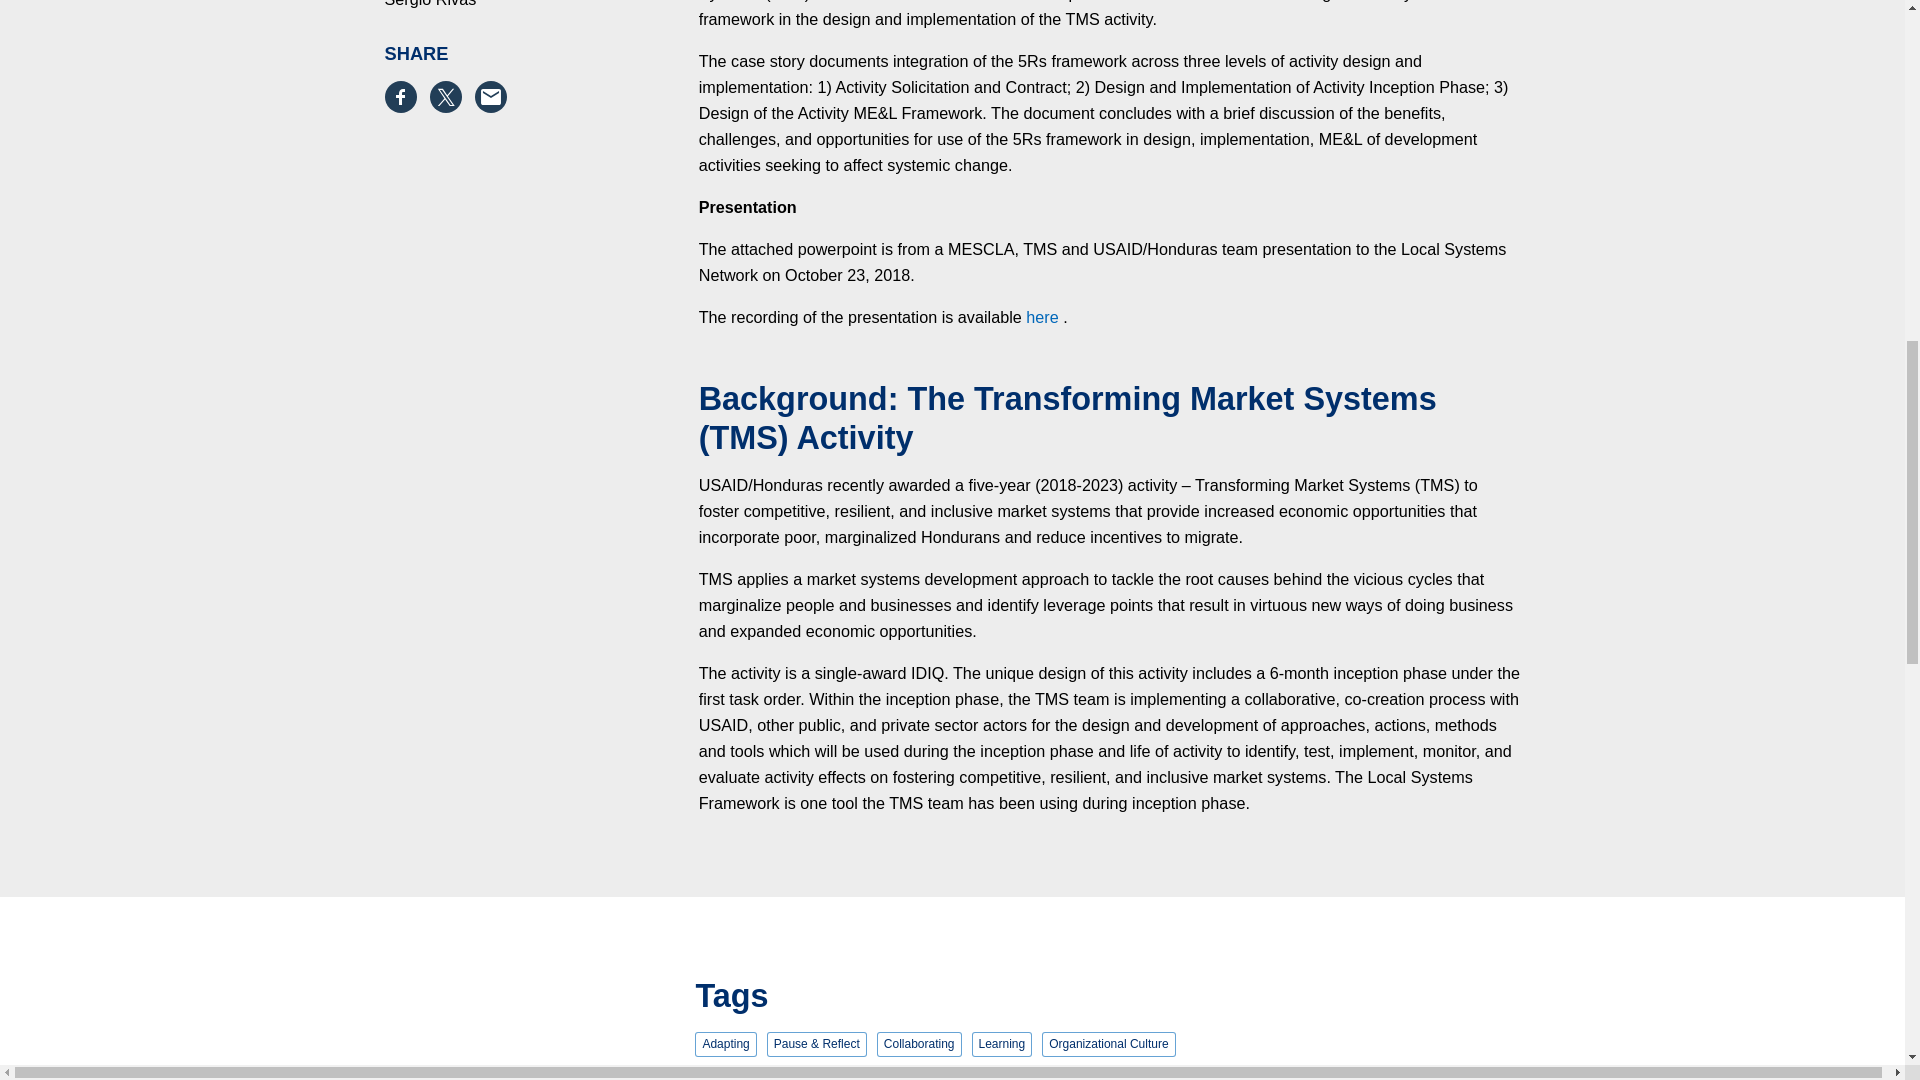 The height and width of the screenshot is (1080, 1920). What do you see at coordinates (919, 1044) in the screenshot?
I see `Collaborating` at bounding box center [919, 1044].